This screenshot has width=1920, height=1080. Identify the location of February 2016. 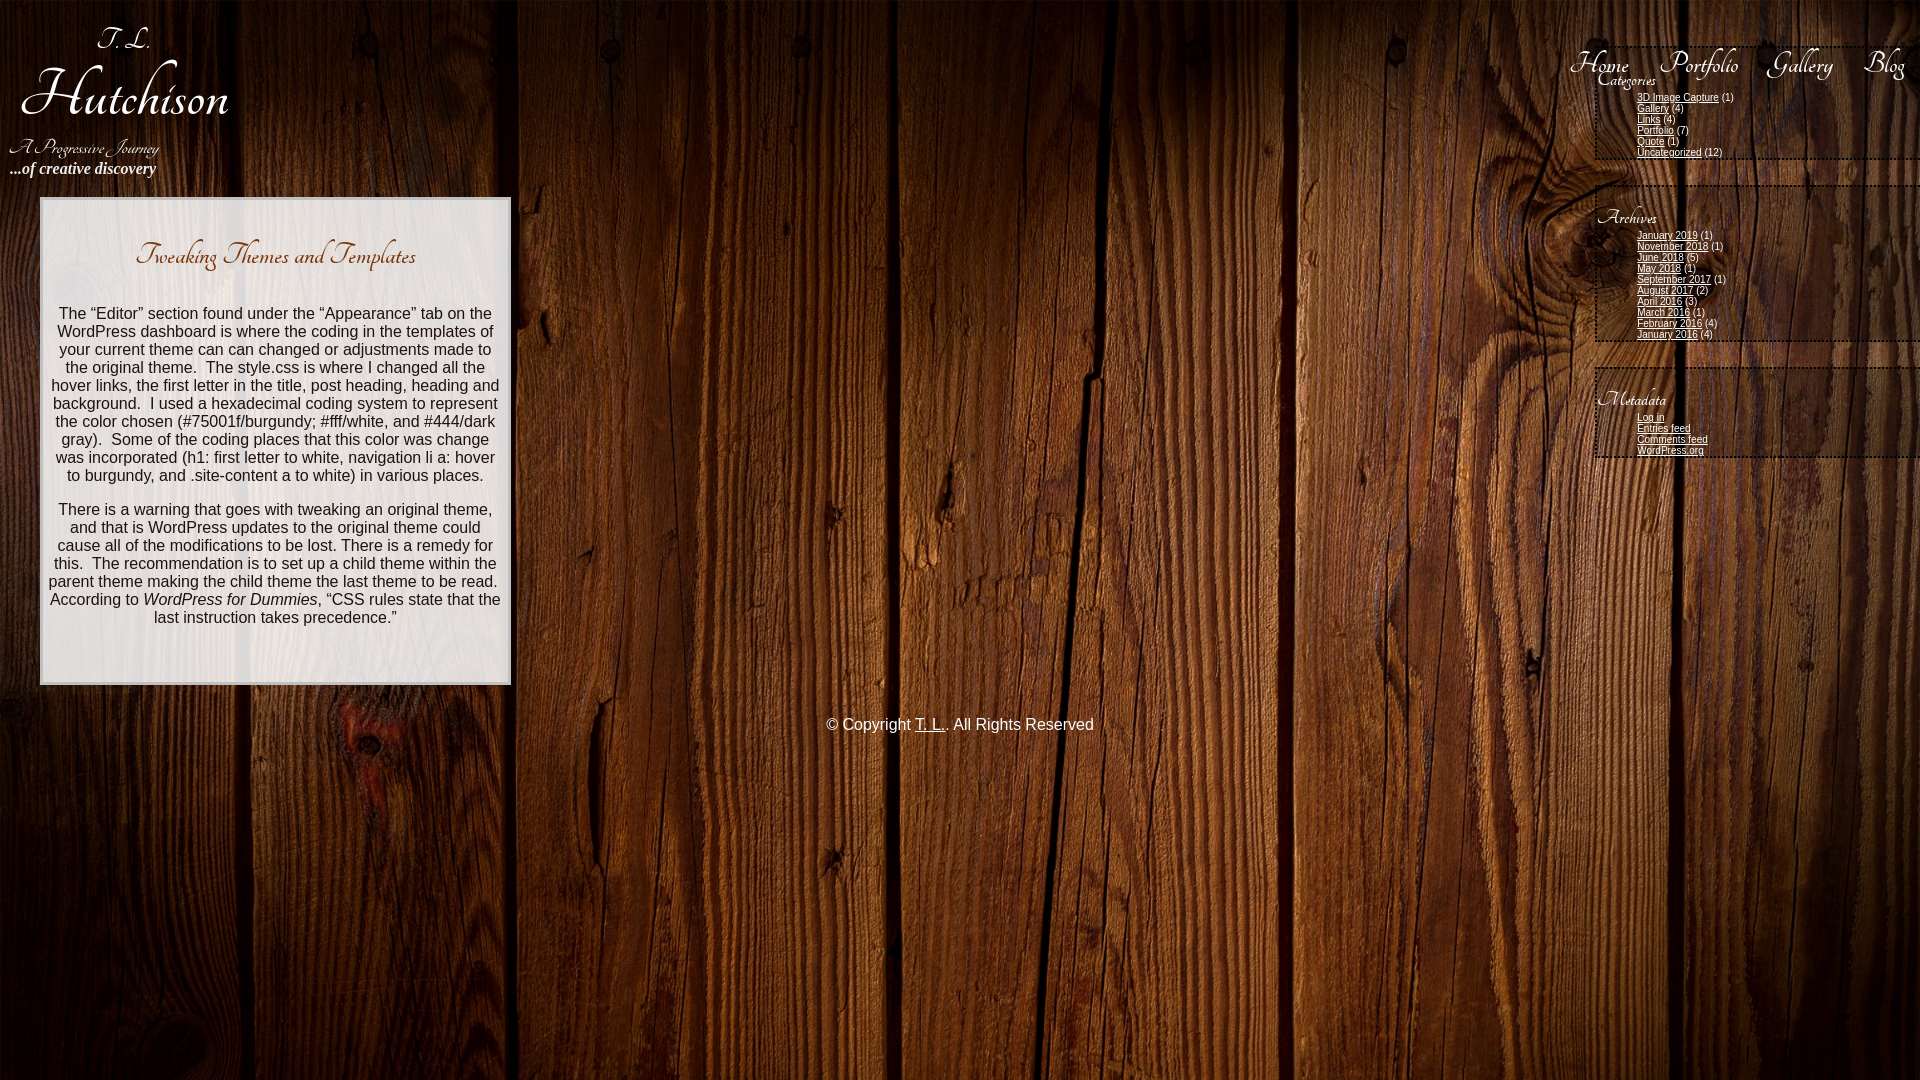
(1670, 324).